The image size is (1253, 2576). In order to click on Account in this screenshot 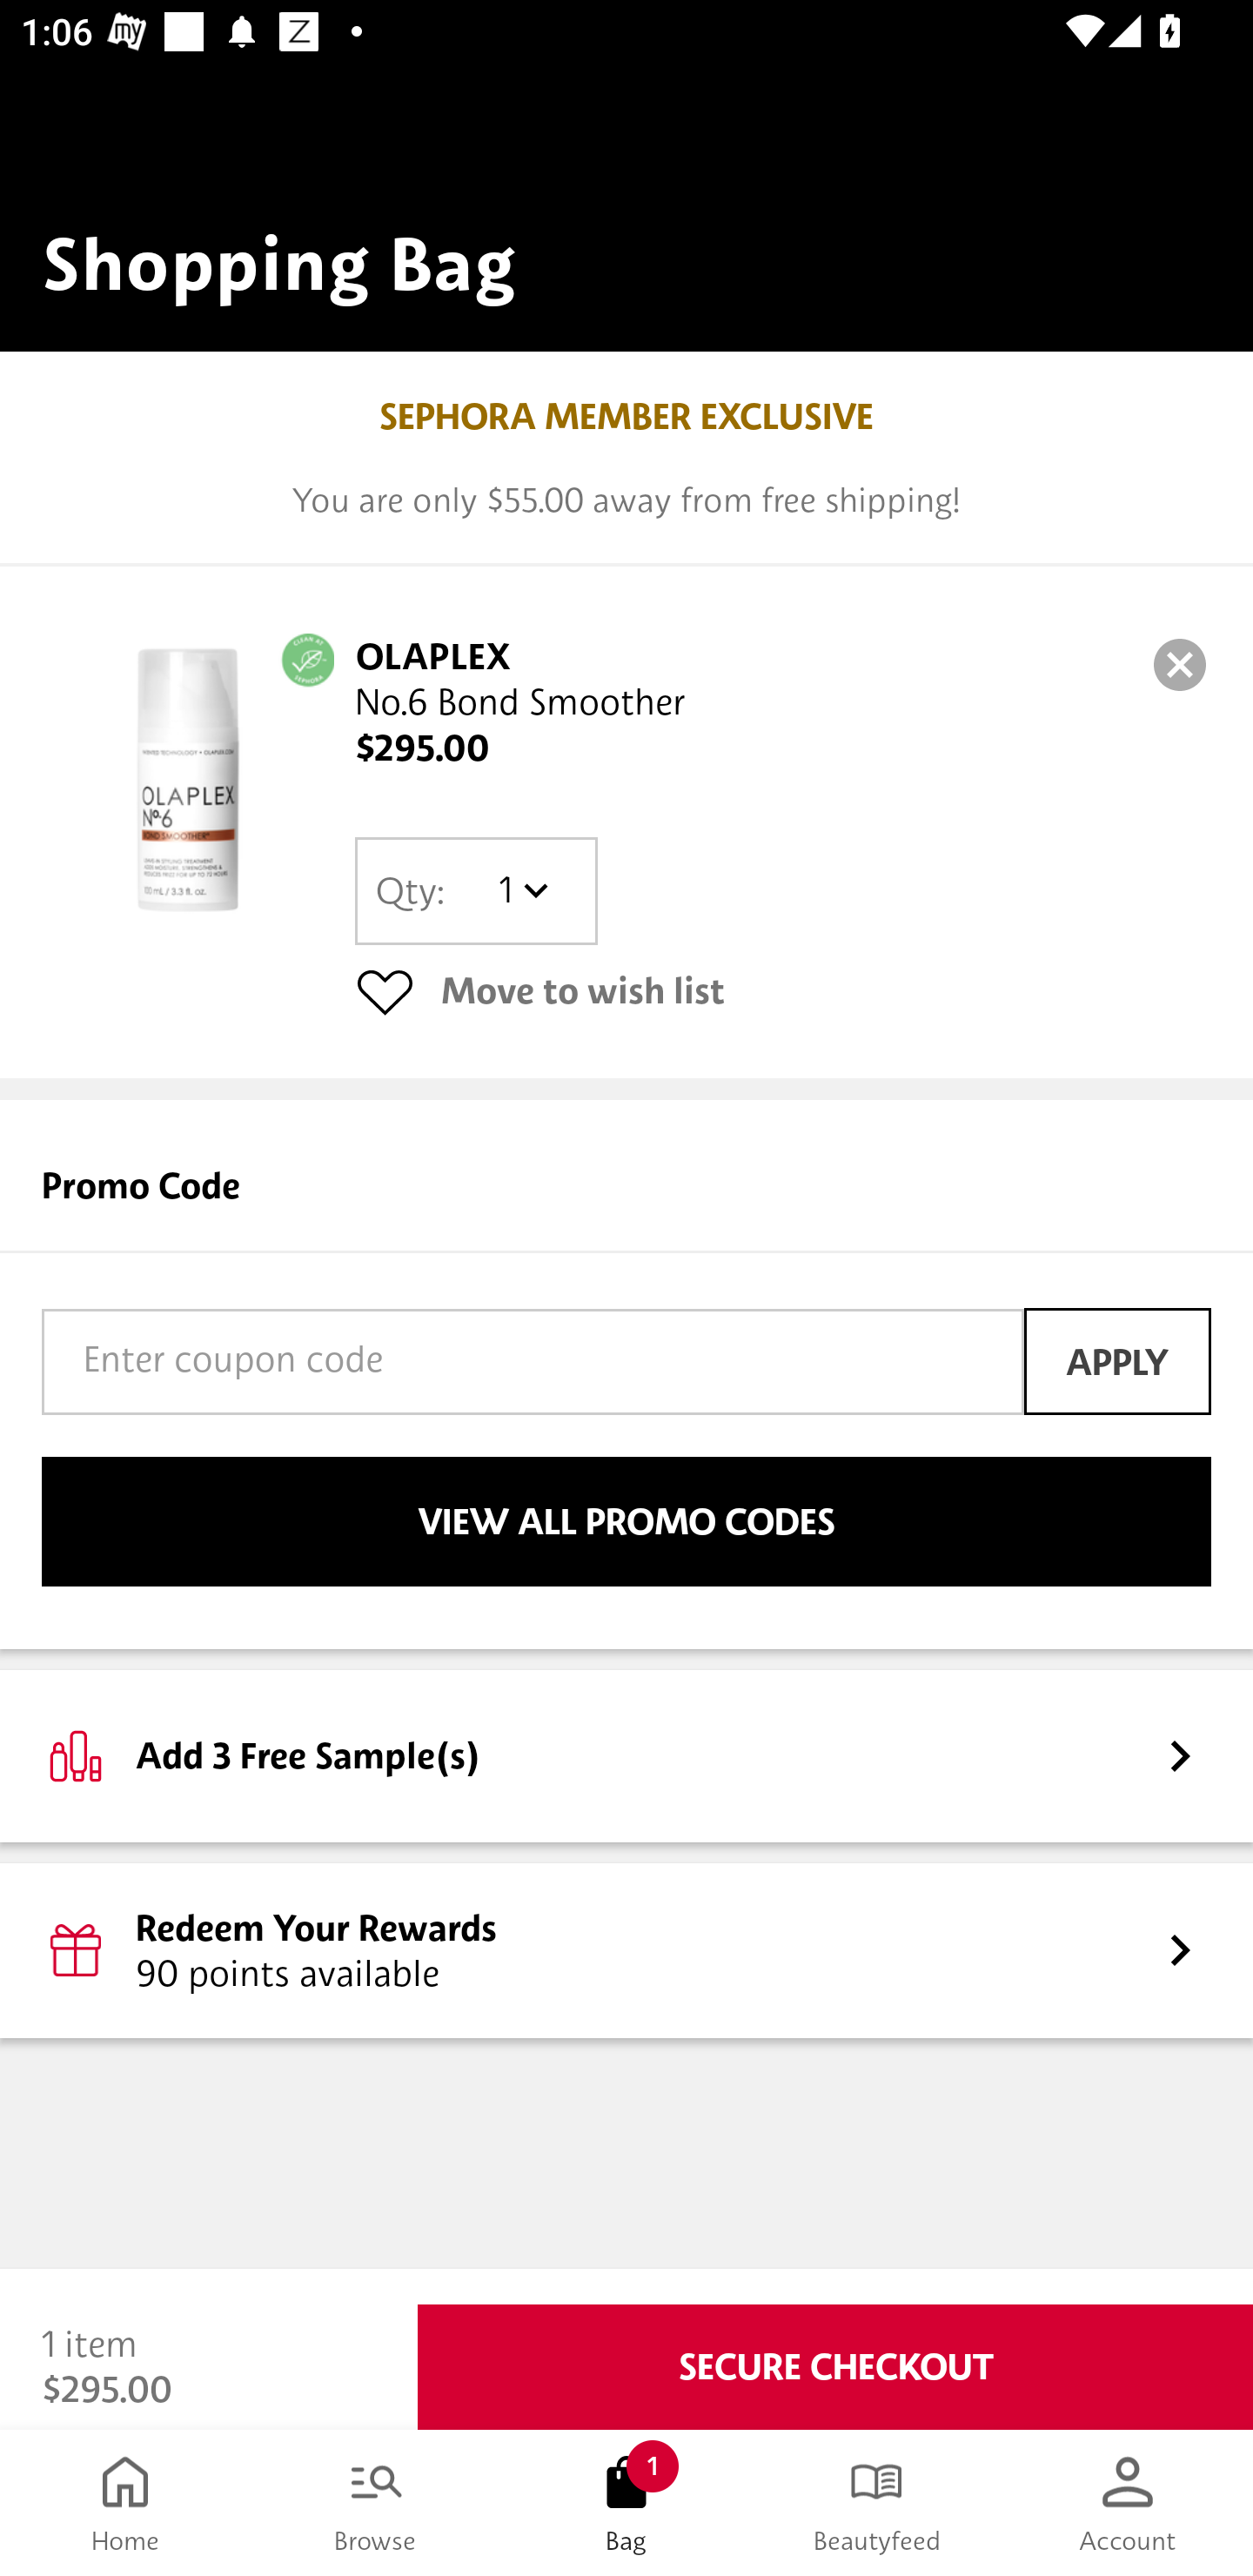, I will do `click(1128, 2503)`.